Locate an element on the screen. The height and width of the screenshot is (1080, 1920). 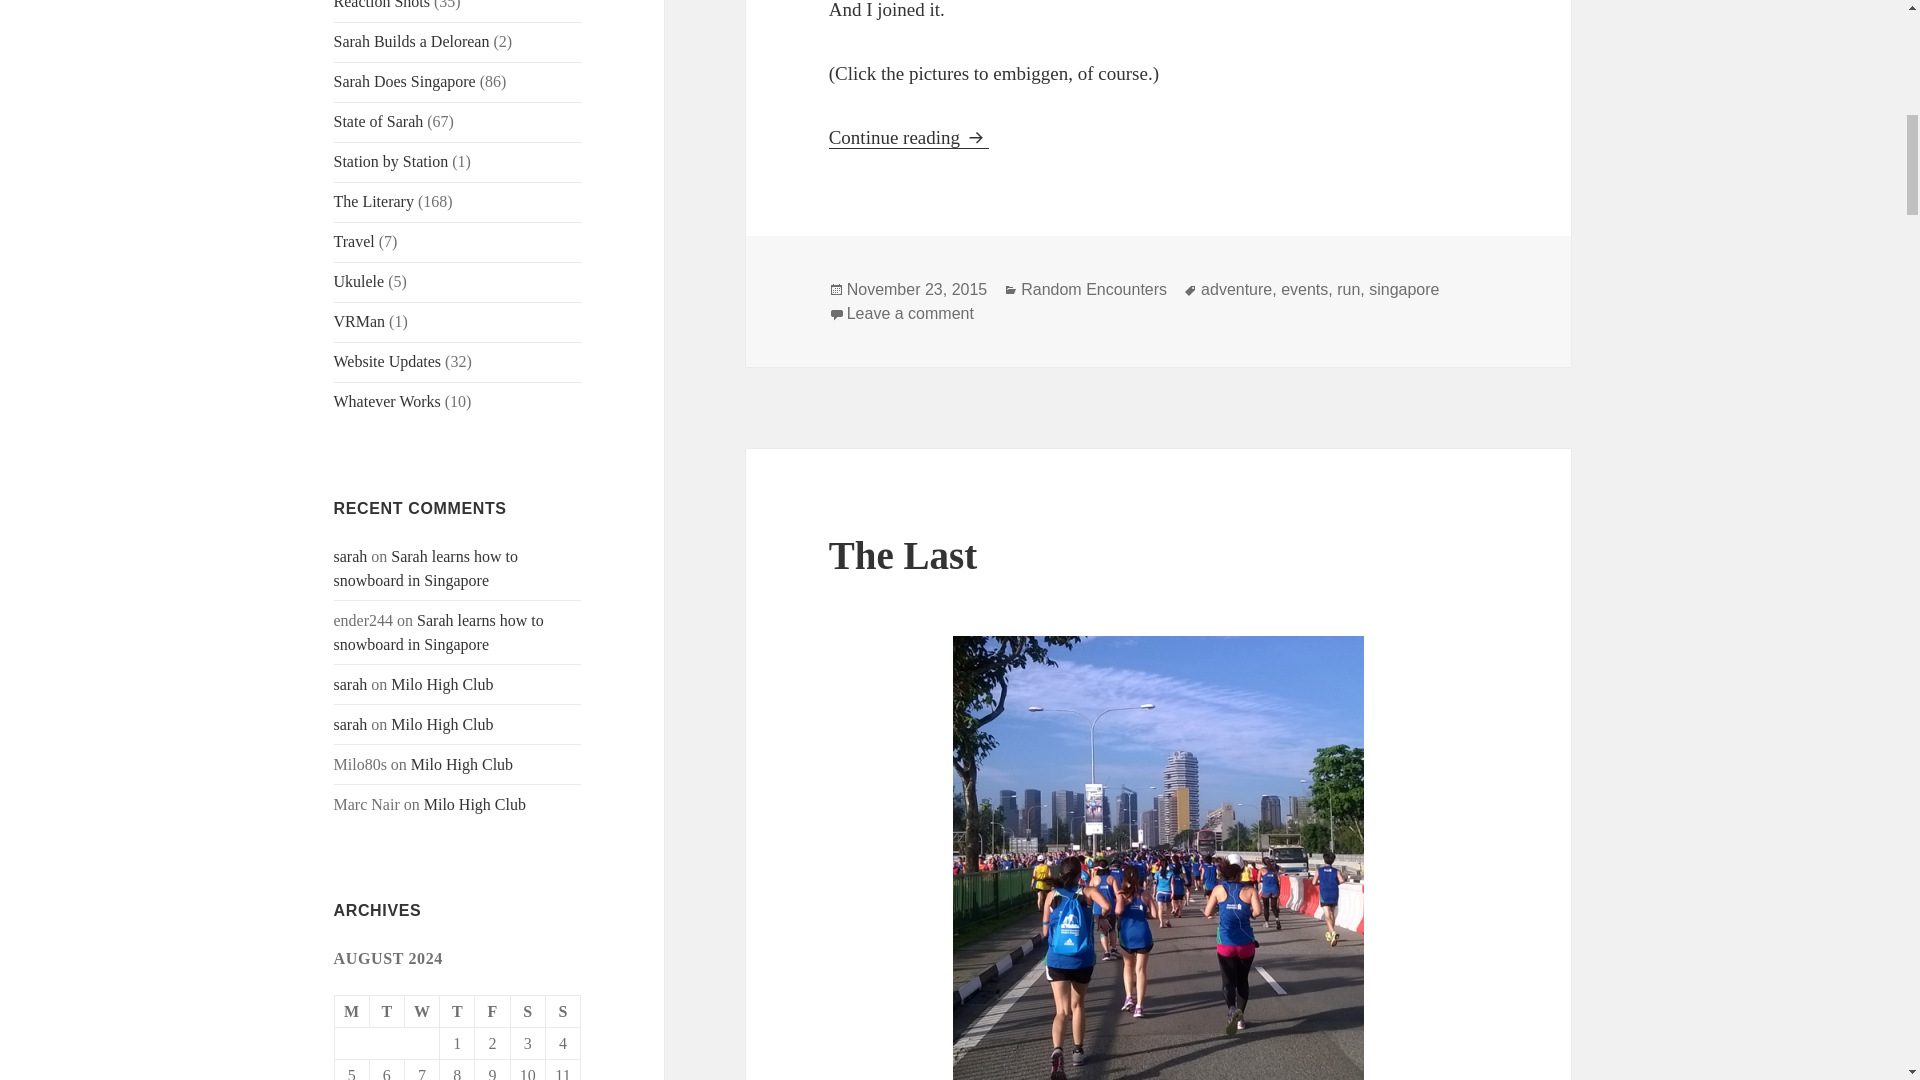
sarah is located at coordinates (351, 684).